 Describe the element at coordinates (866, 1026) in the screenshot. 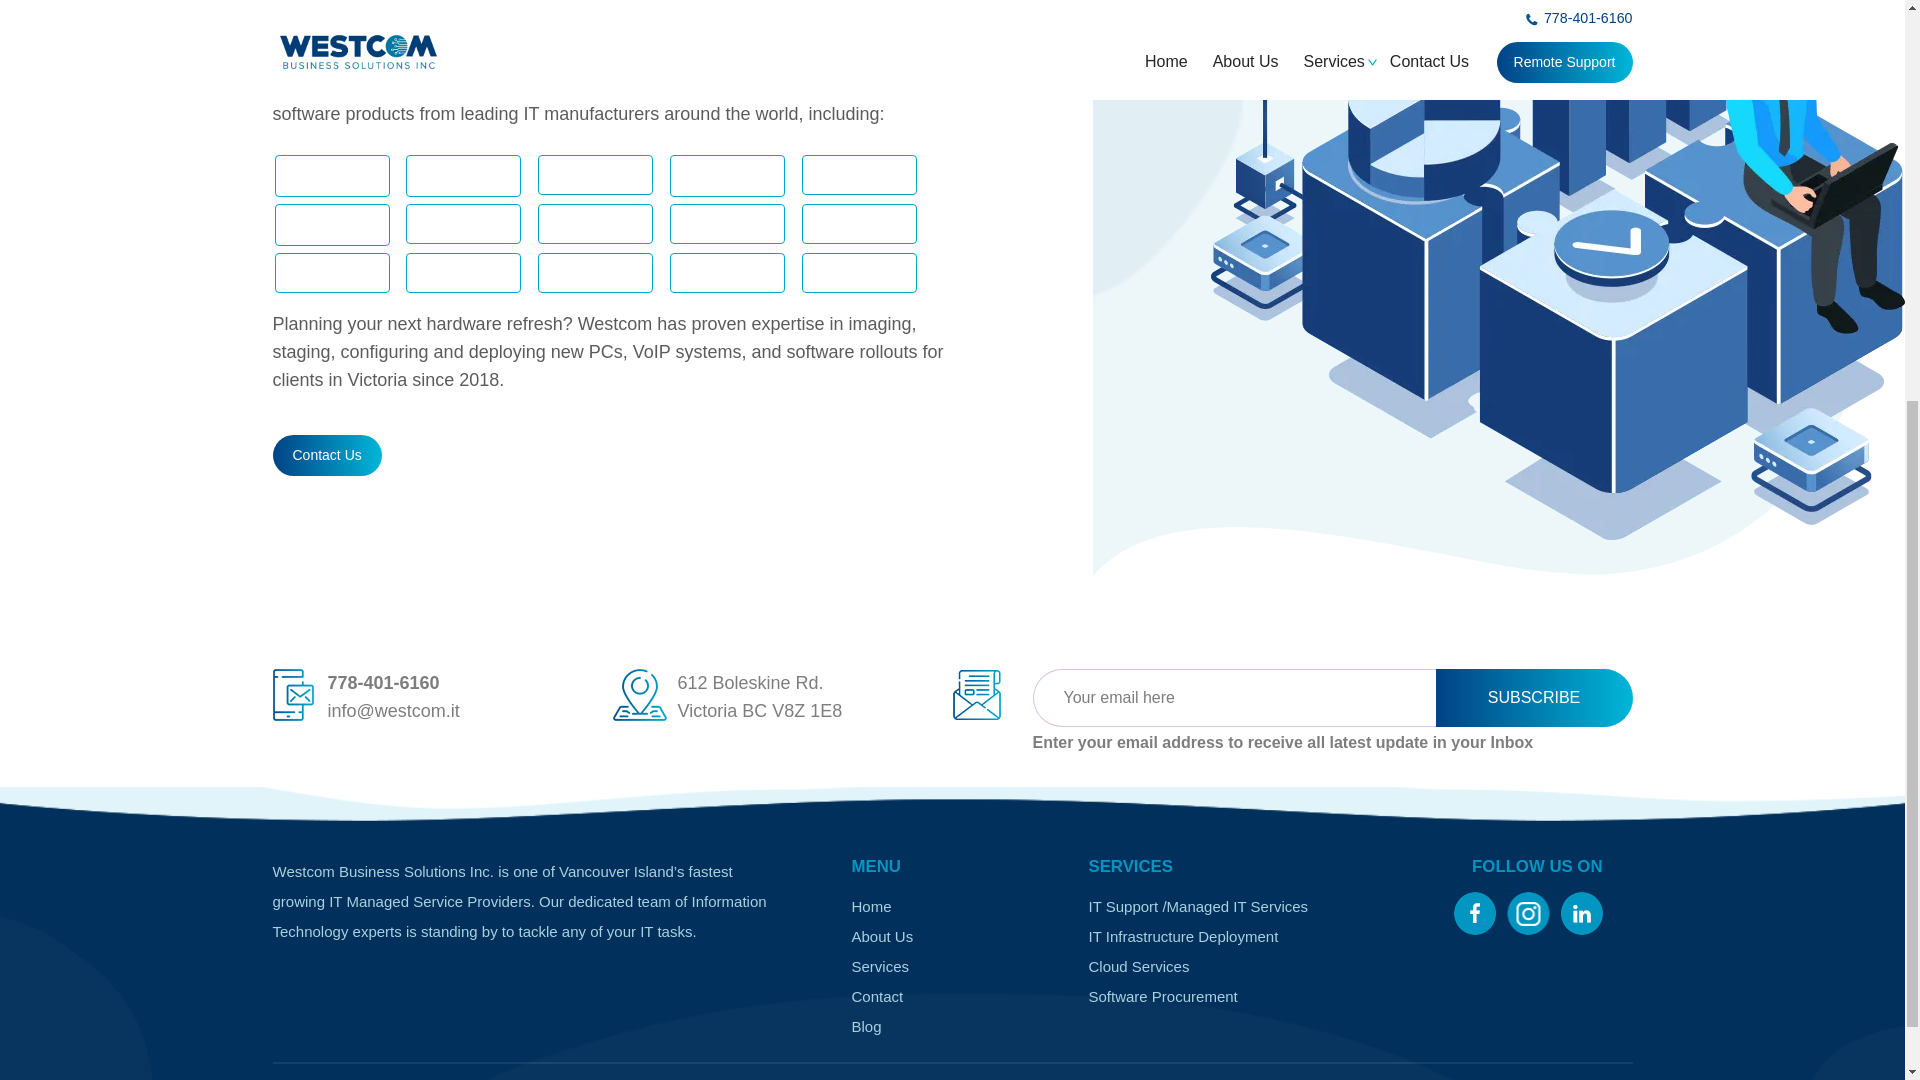

I see `Blog` at that location.